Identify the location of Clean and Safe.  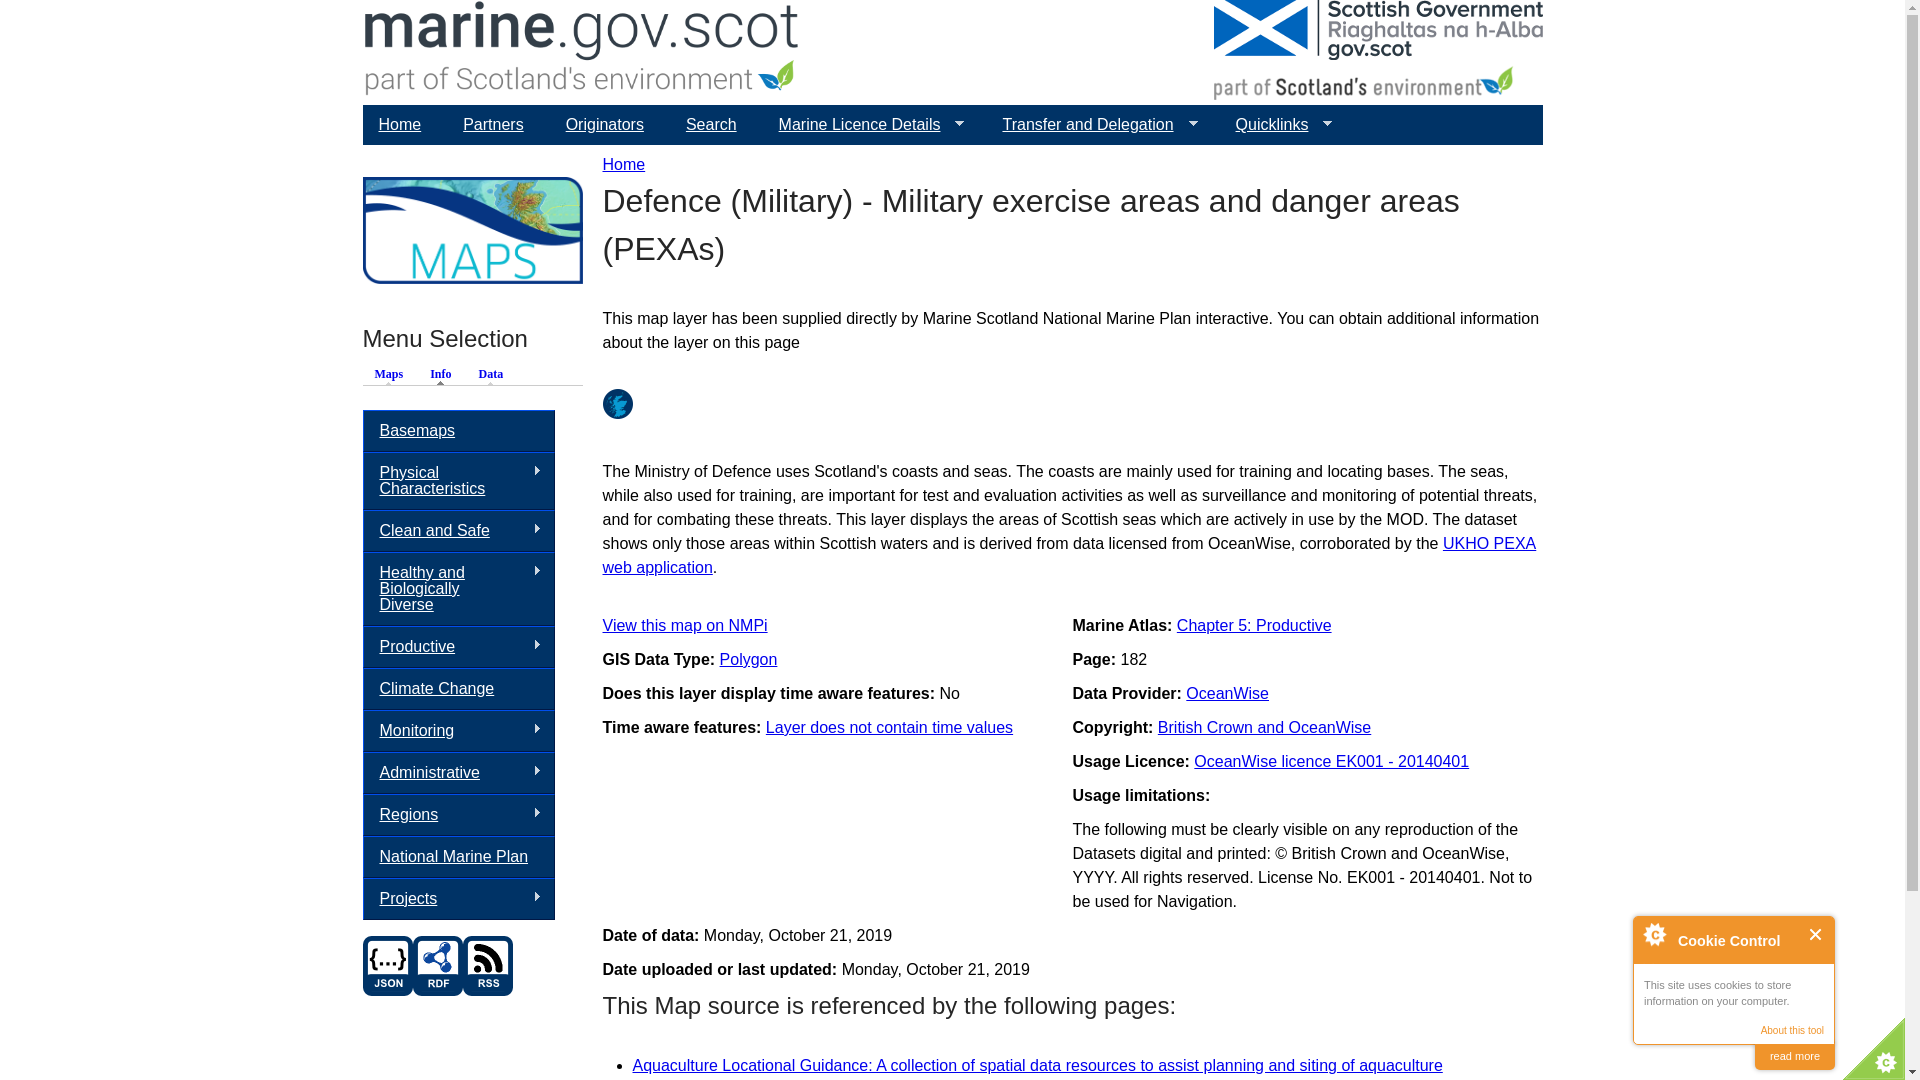
(458, 530).